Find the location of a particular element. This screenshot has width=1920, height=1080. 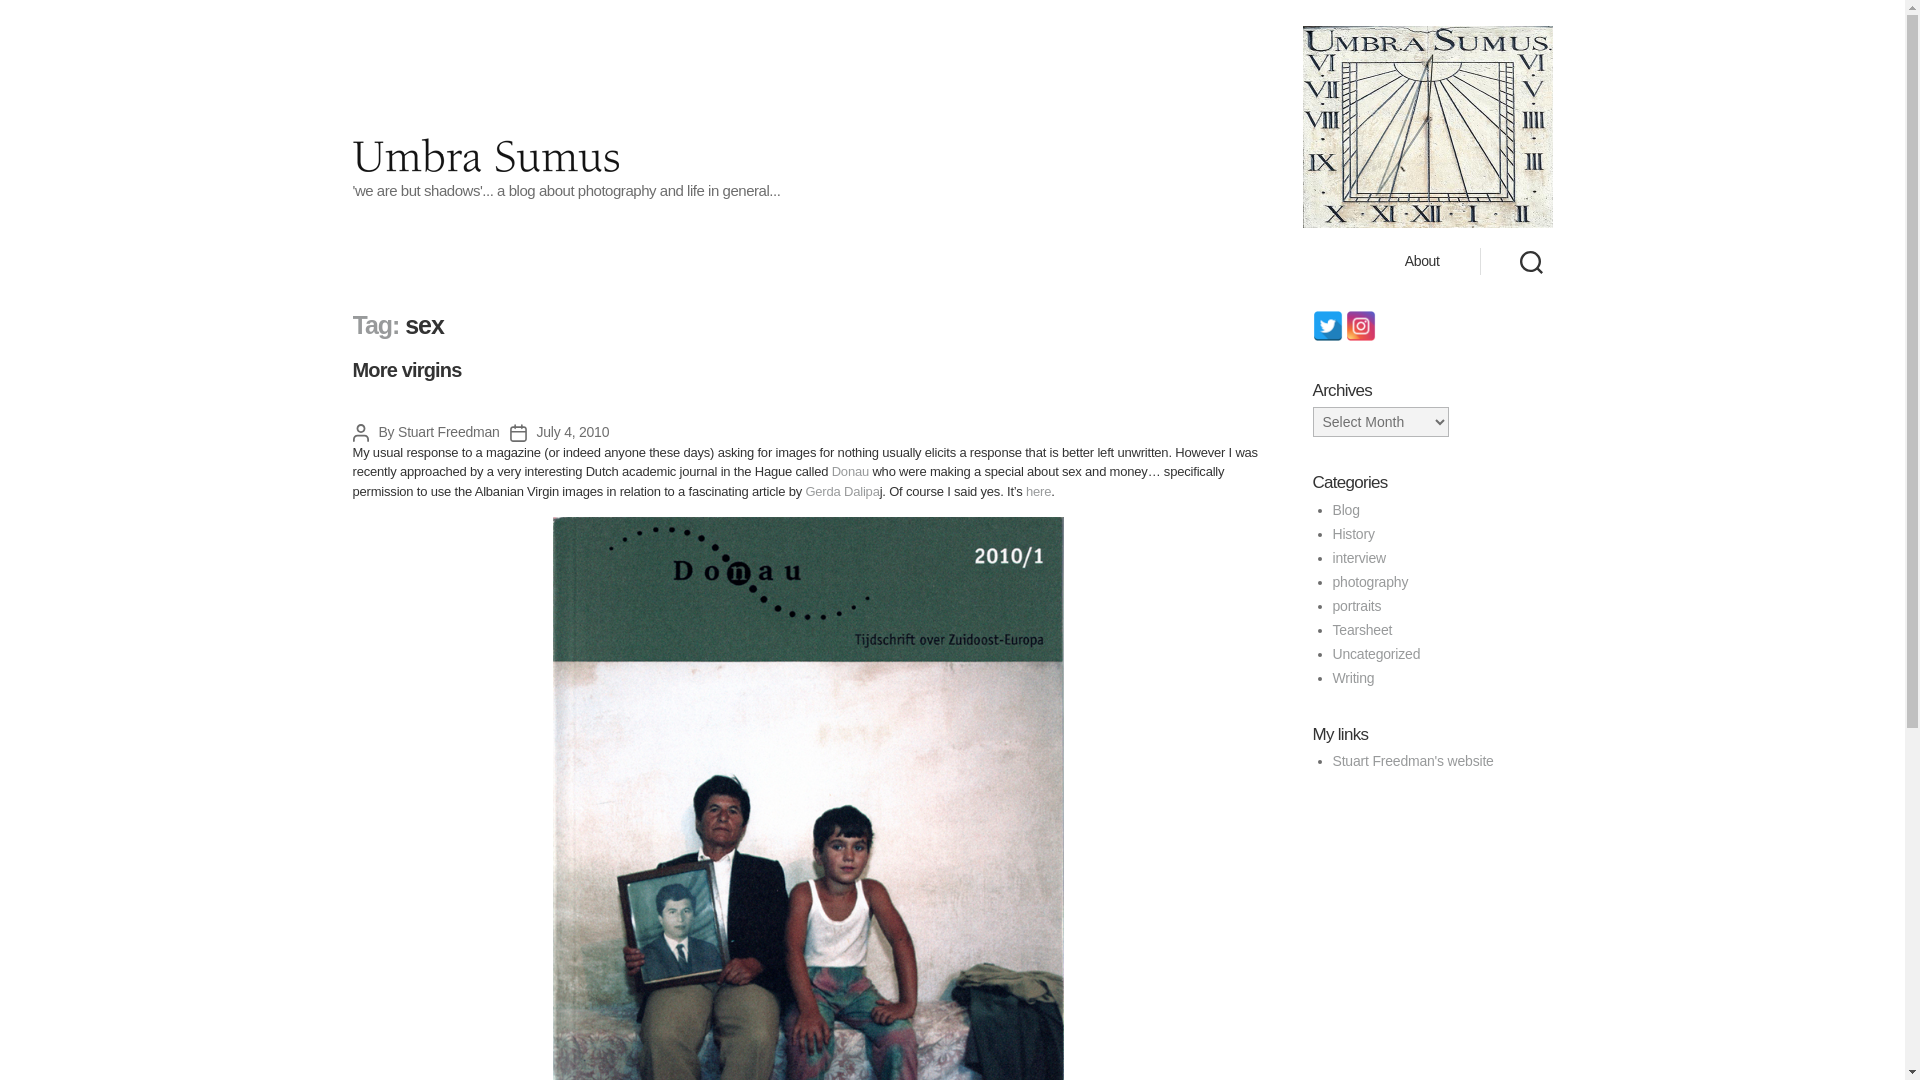

Instagram is located at coordinates (1360, 326).